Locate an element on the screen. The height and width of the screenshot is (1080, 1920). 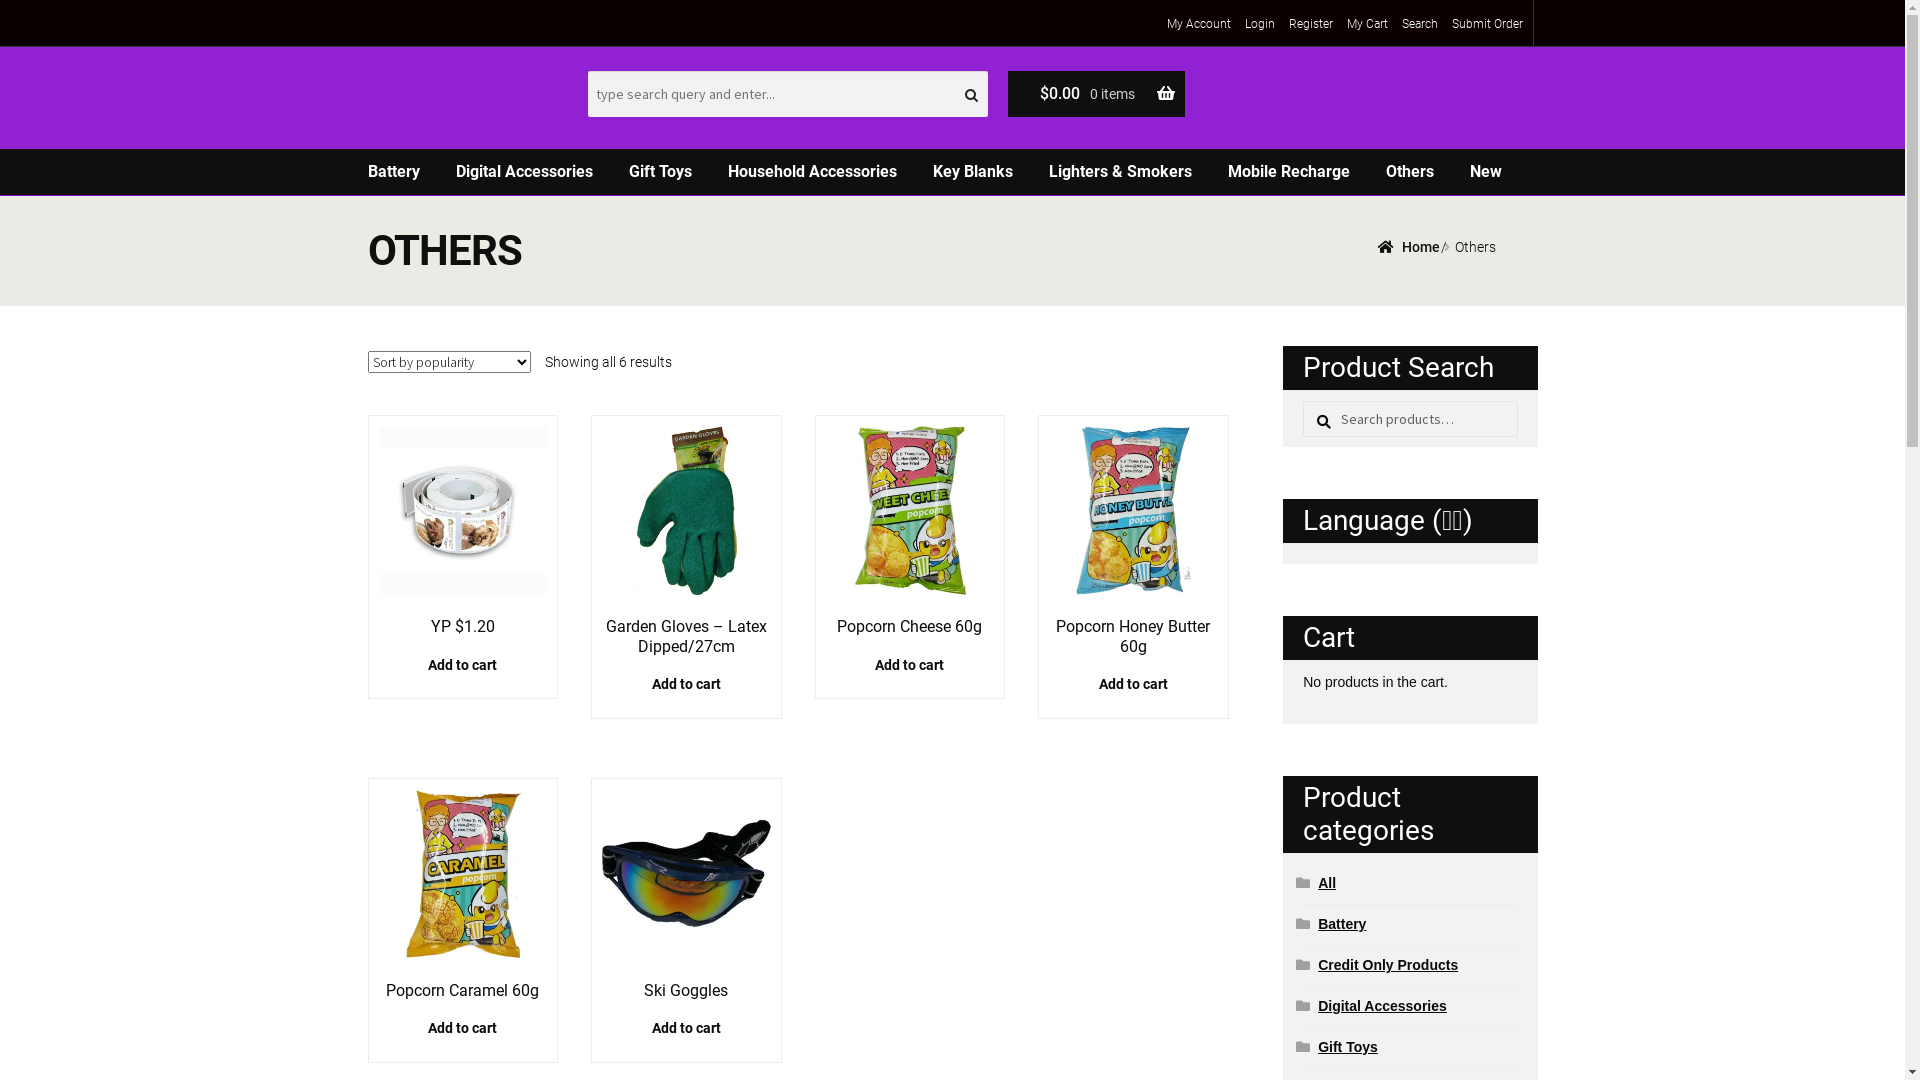
Submit Order is located at coordinates (1488, 24).